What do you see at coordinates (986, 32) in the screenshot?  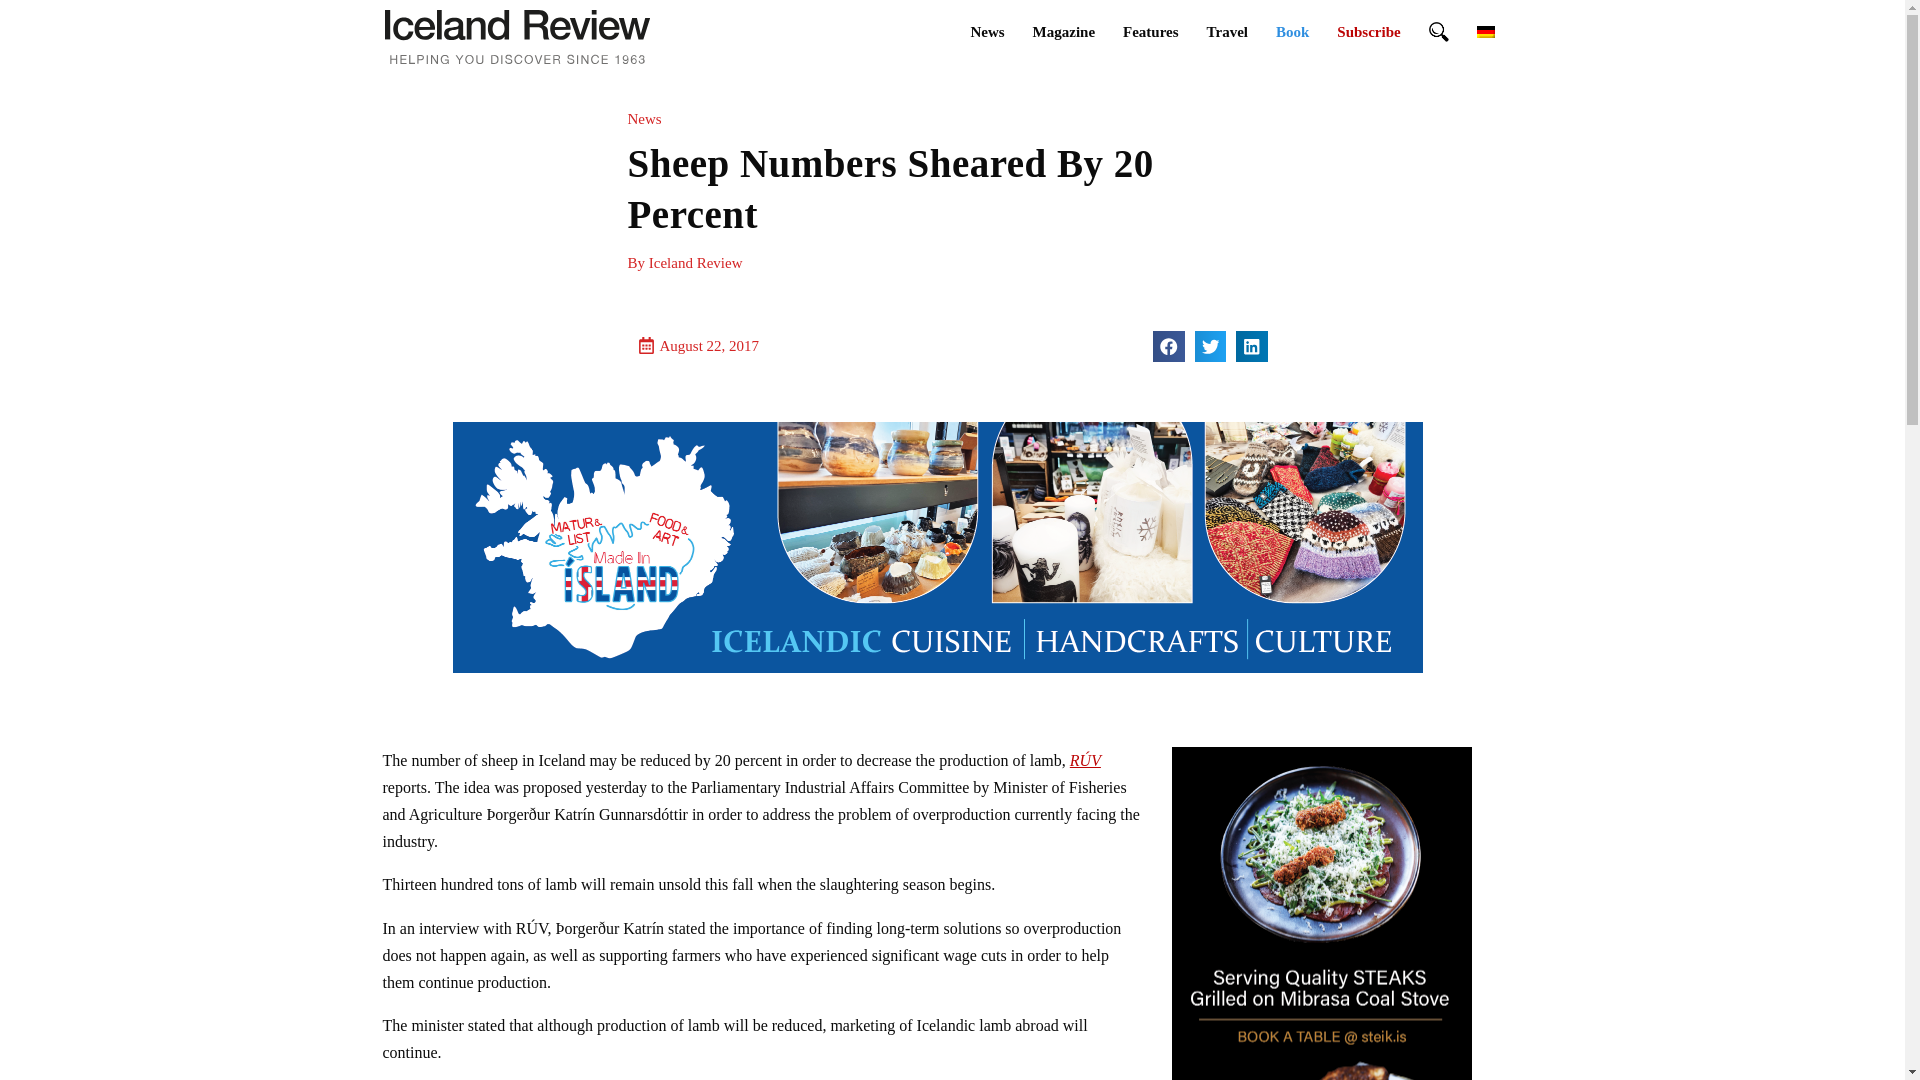 I see `News` at bounding box center [986, 32].